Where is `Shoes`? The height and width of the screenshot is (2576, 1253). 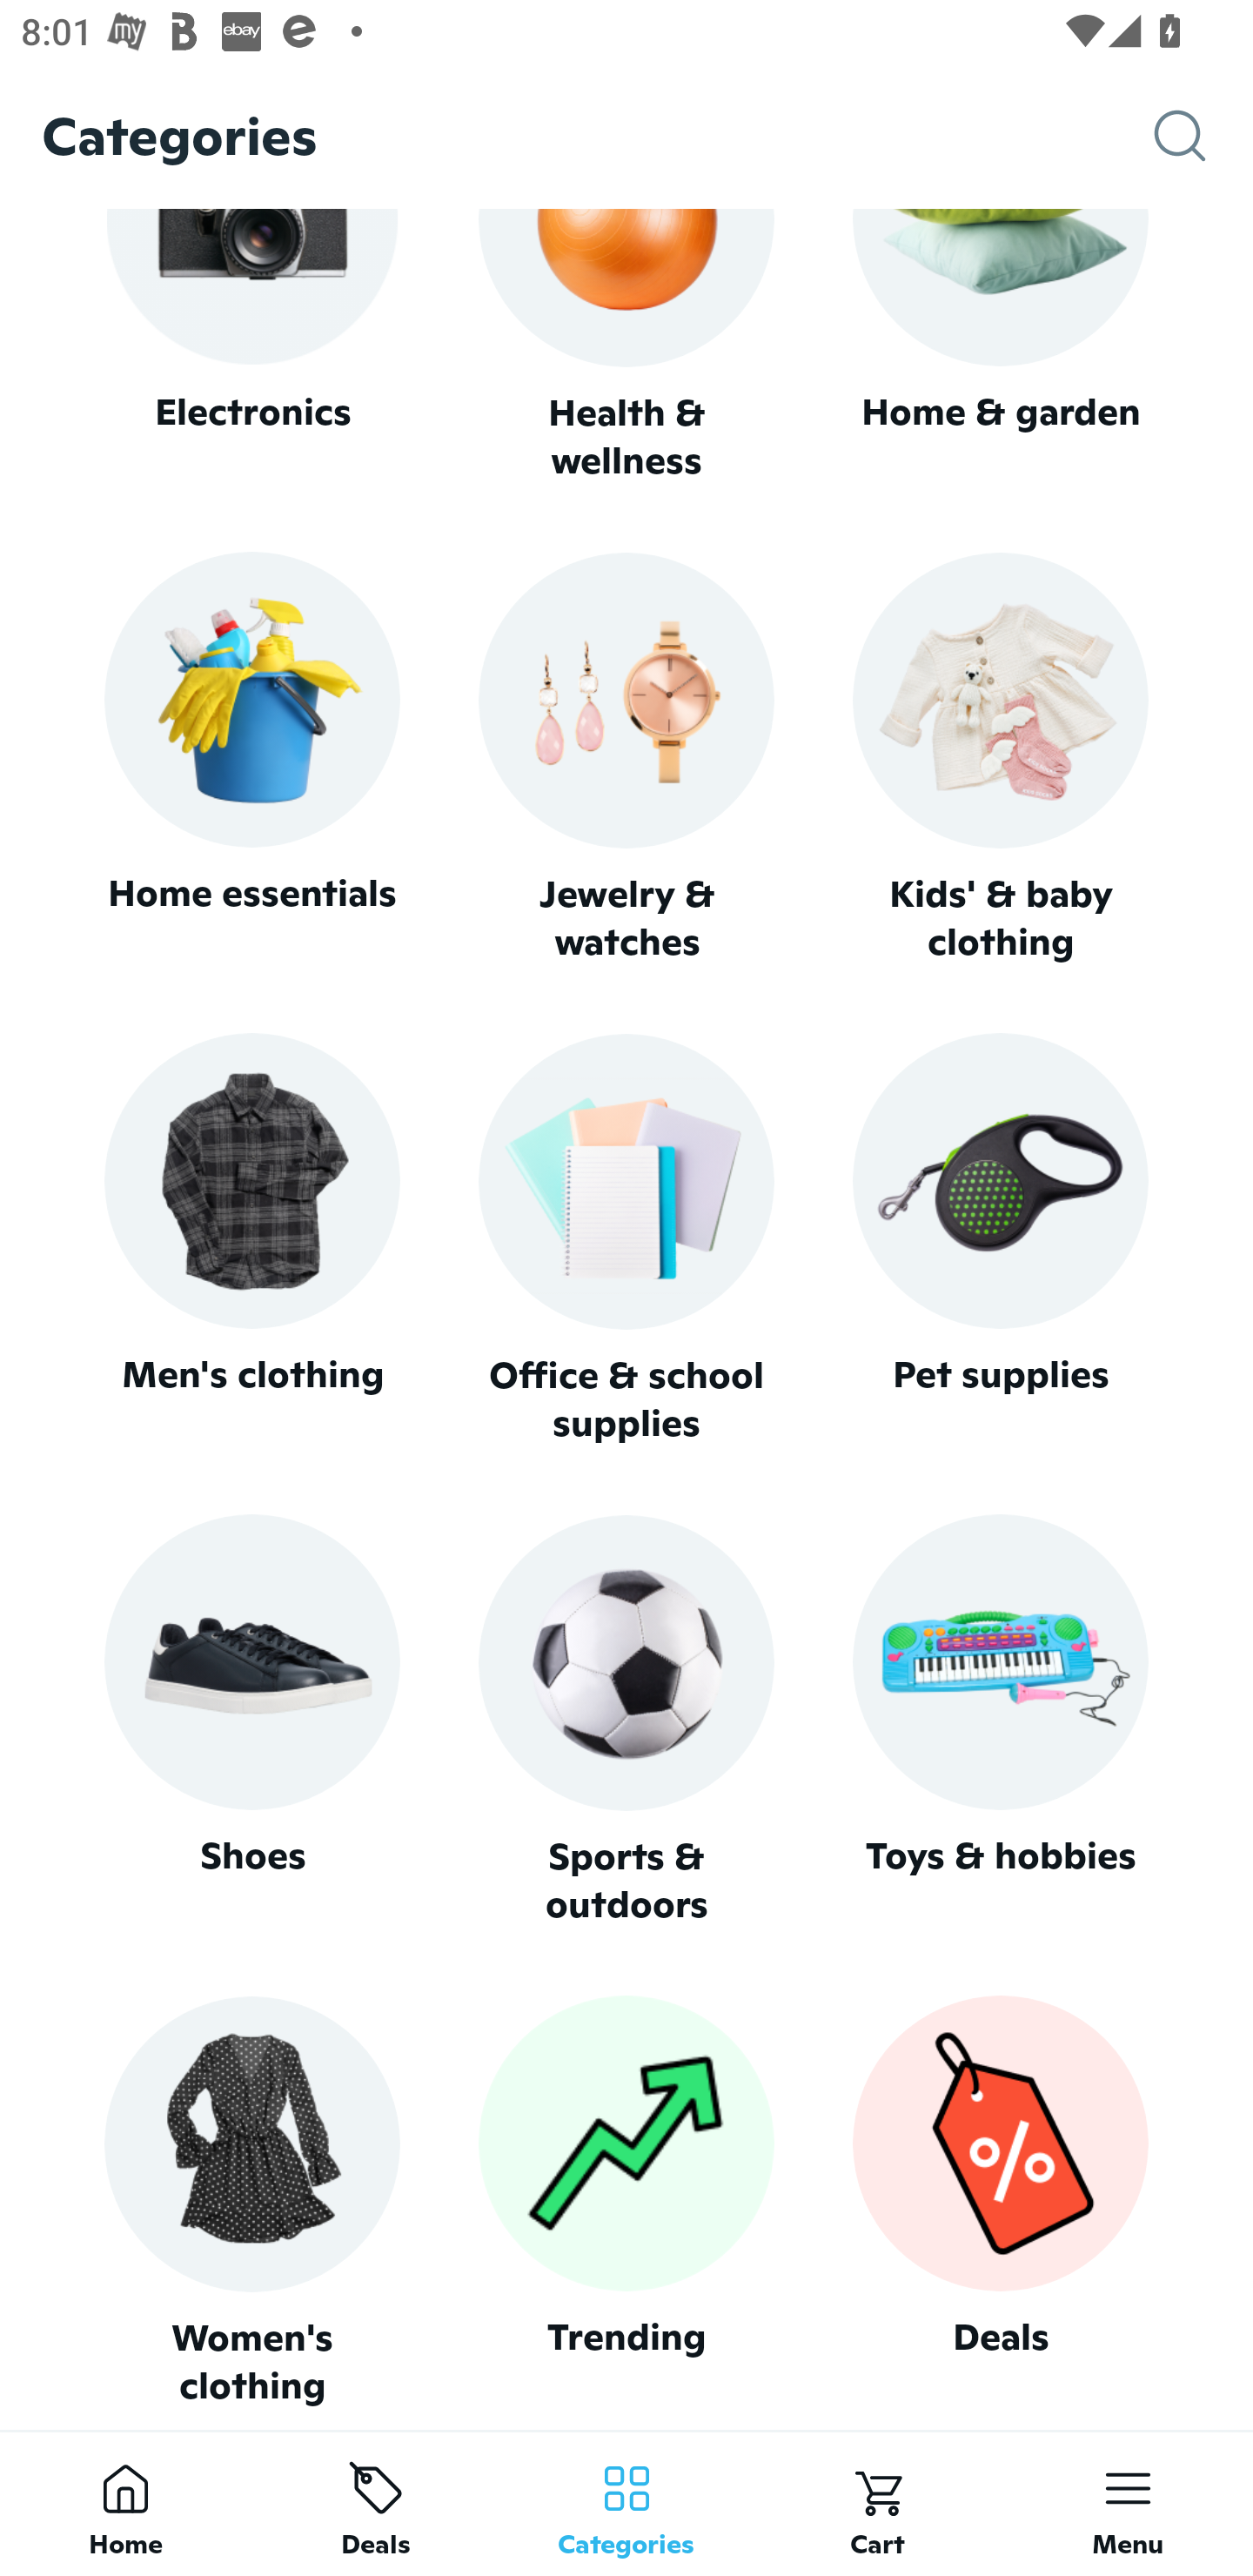 Shoes is located at coordinates (251, 1721).